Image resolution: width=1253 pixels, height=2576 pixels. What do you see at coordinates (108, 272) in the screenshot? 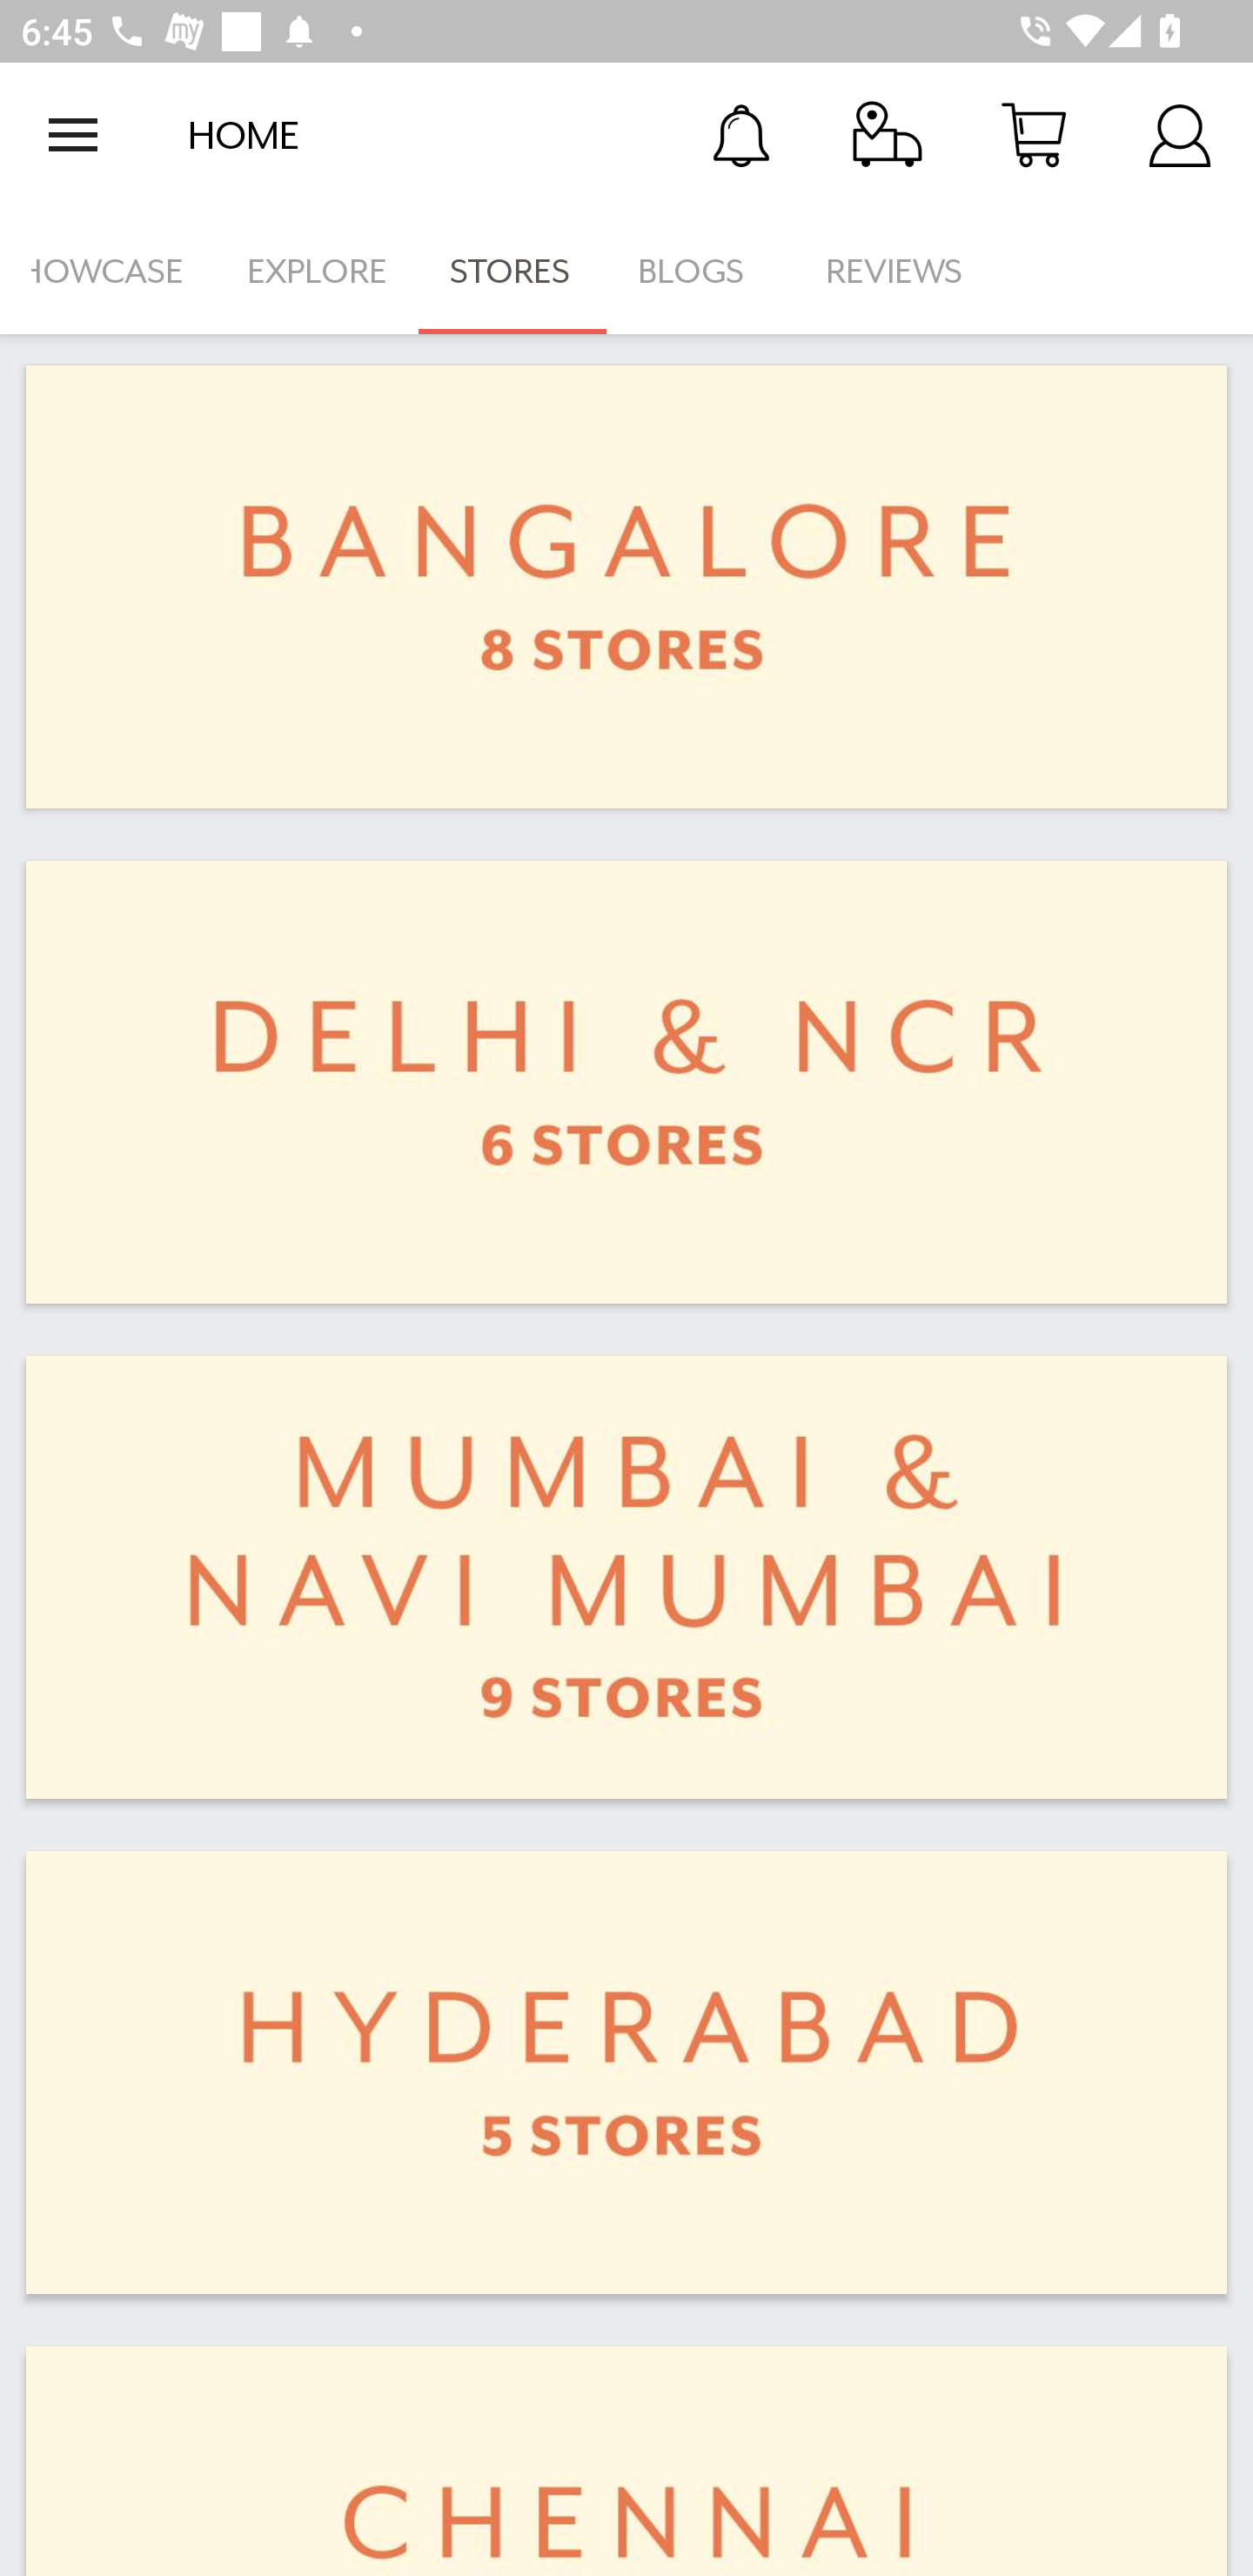
I see `SHOWCASE` at bounding box center [108, 272].